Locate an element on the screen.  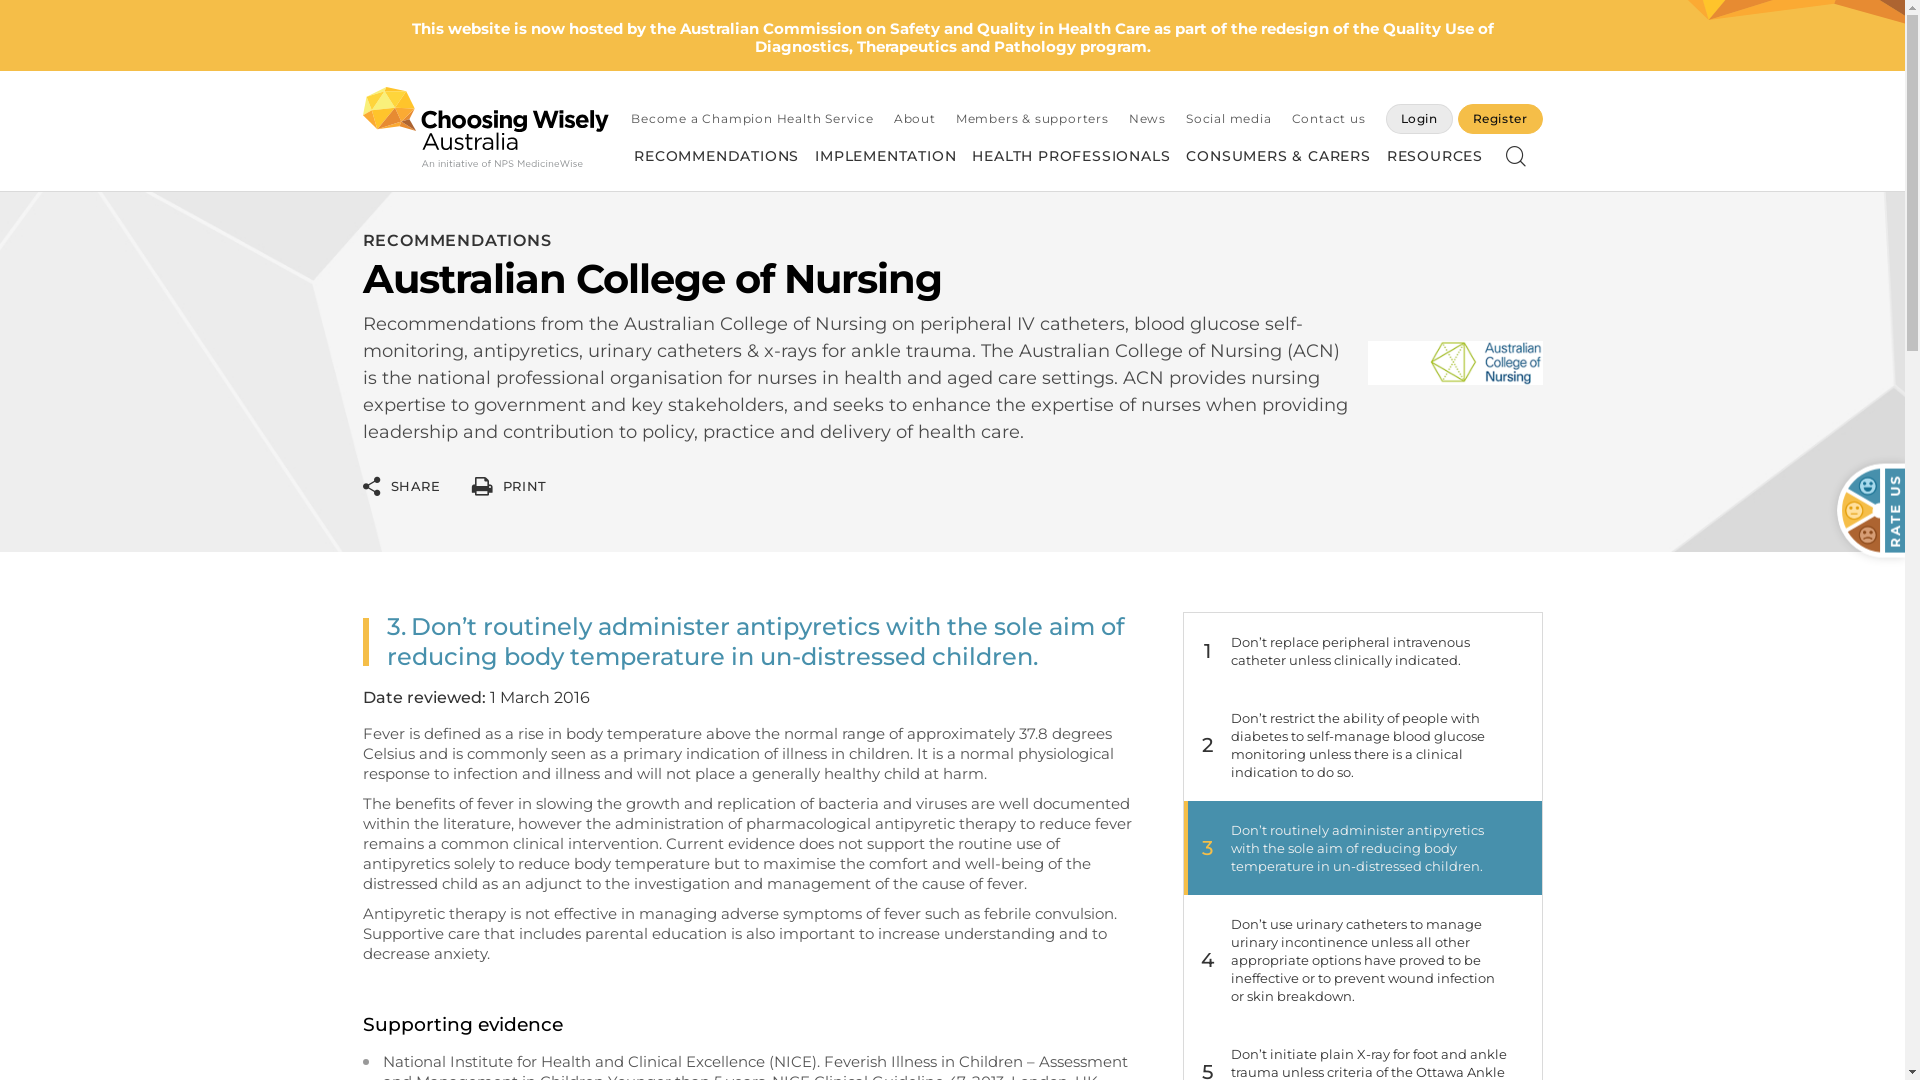
Become a Champion Health Service is located at coordinates (752, 118).